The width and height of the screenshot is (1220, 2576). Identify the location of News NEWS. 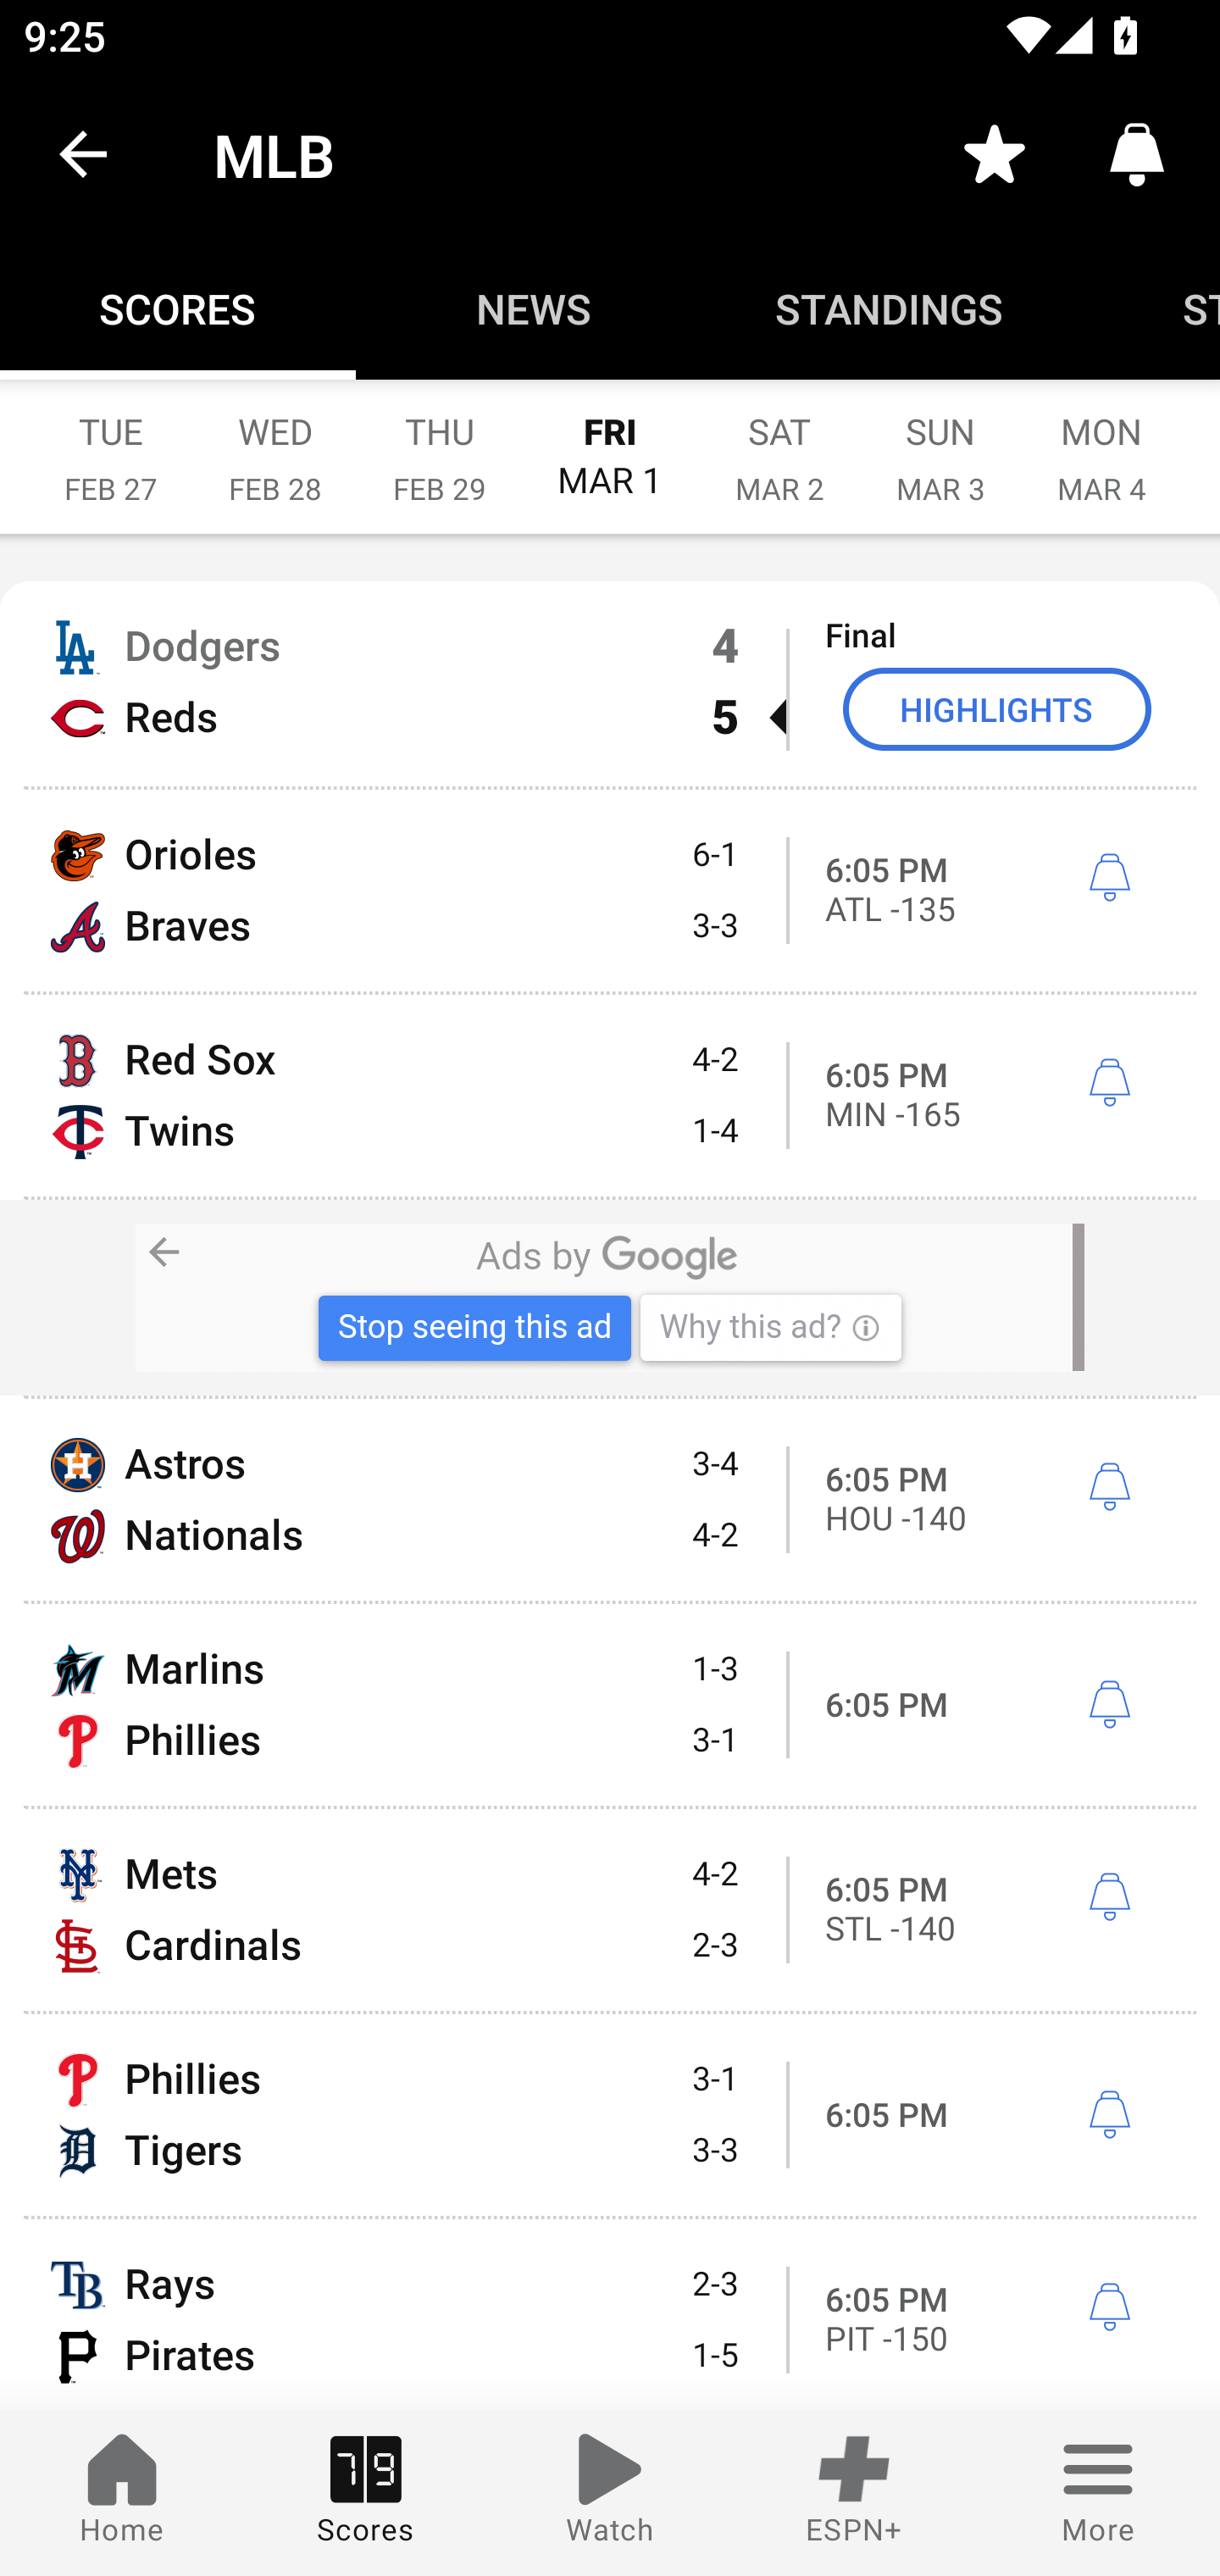
(534, 307).